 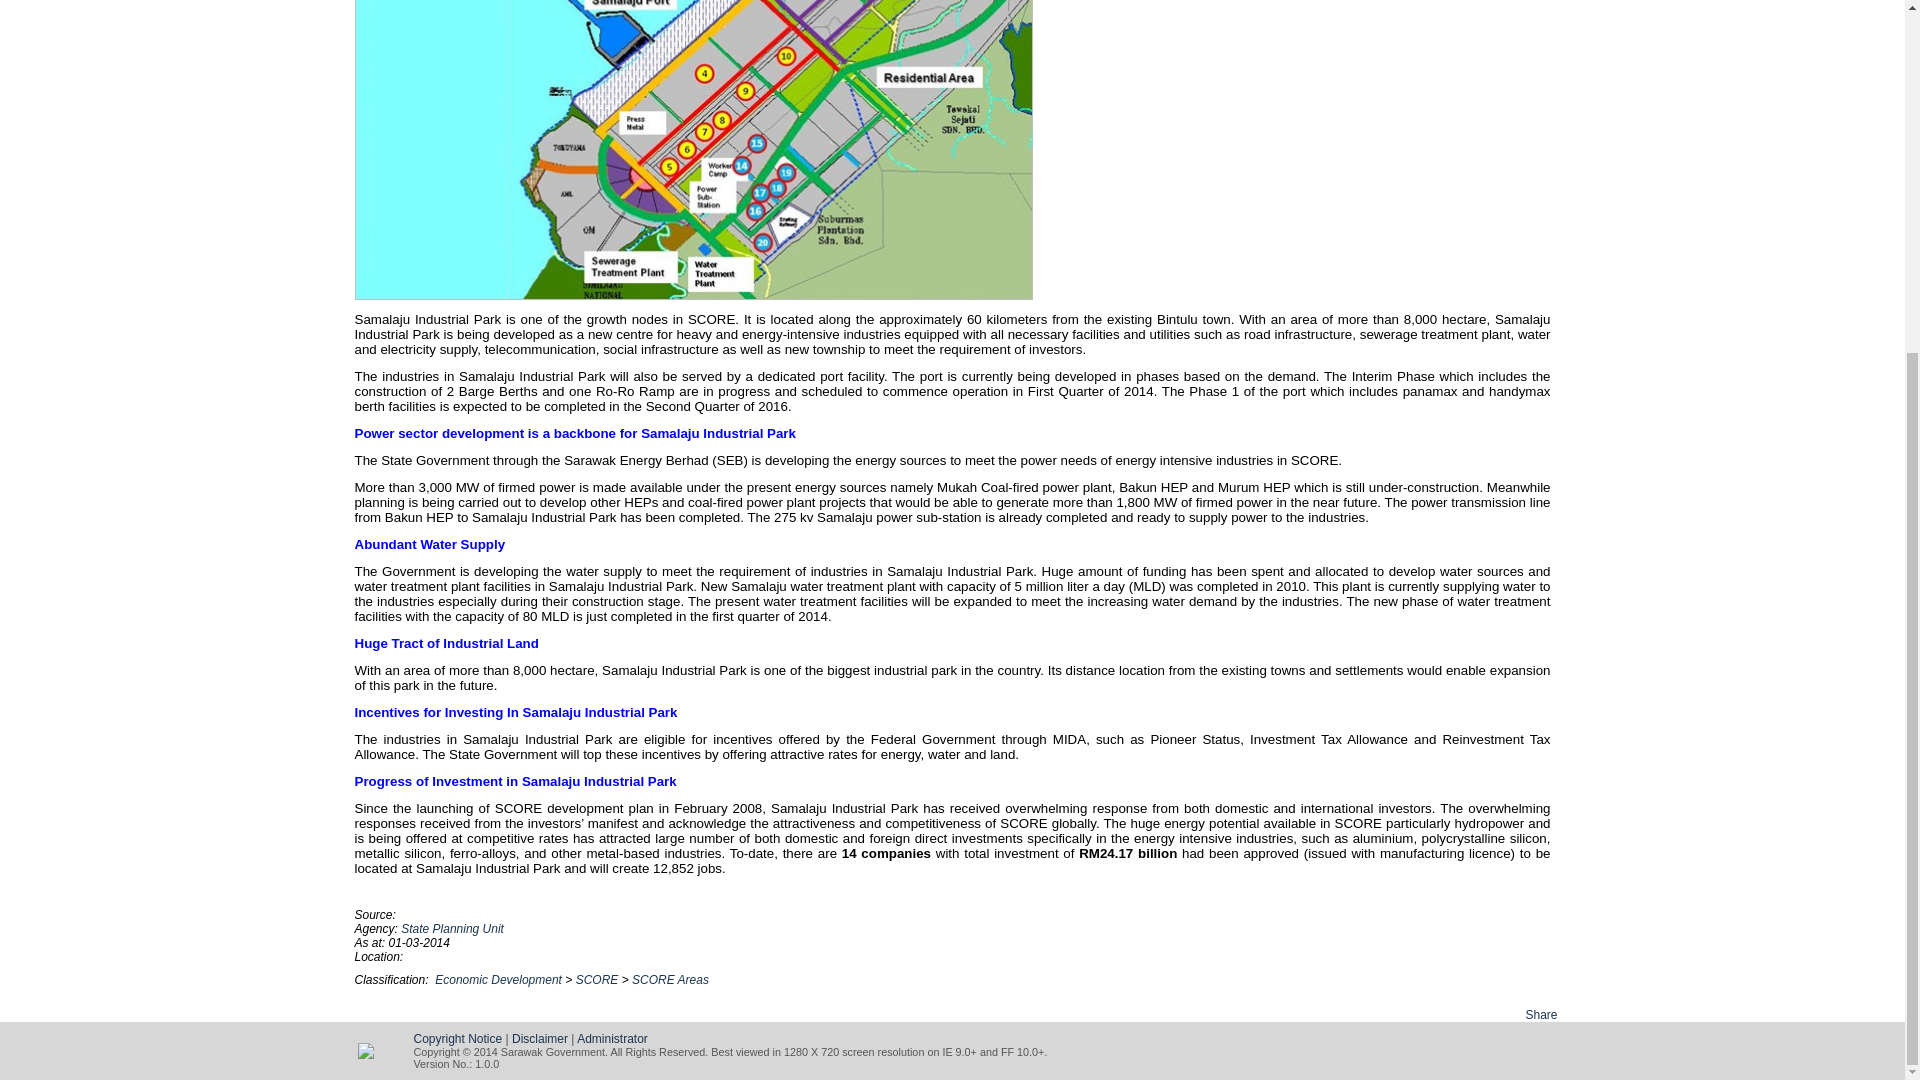 What do you see at coordinates (452, 929) in the screenshot?
I see `State Planning Unit` at bounding box center [452, 929].